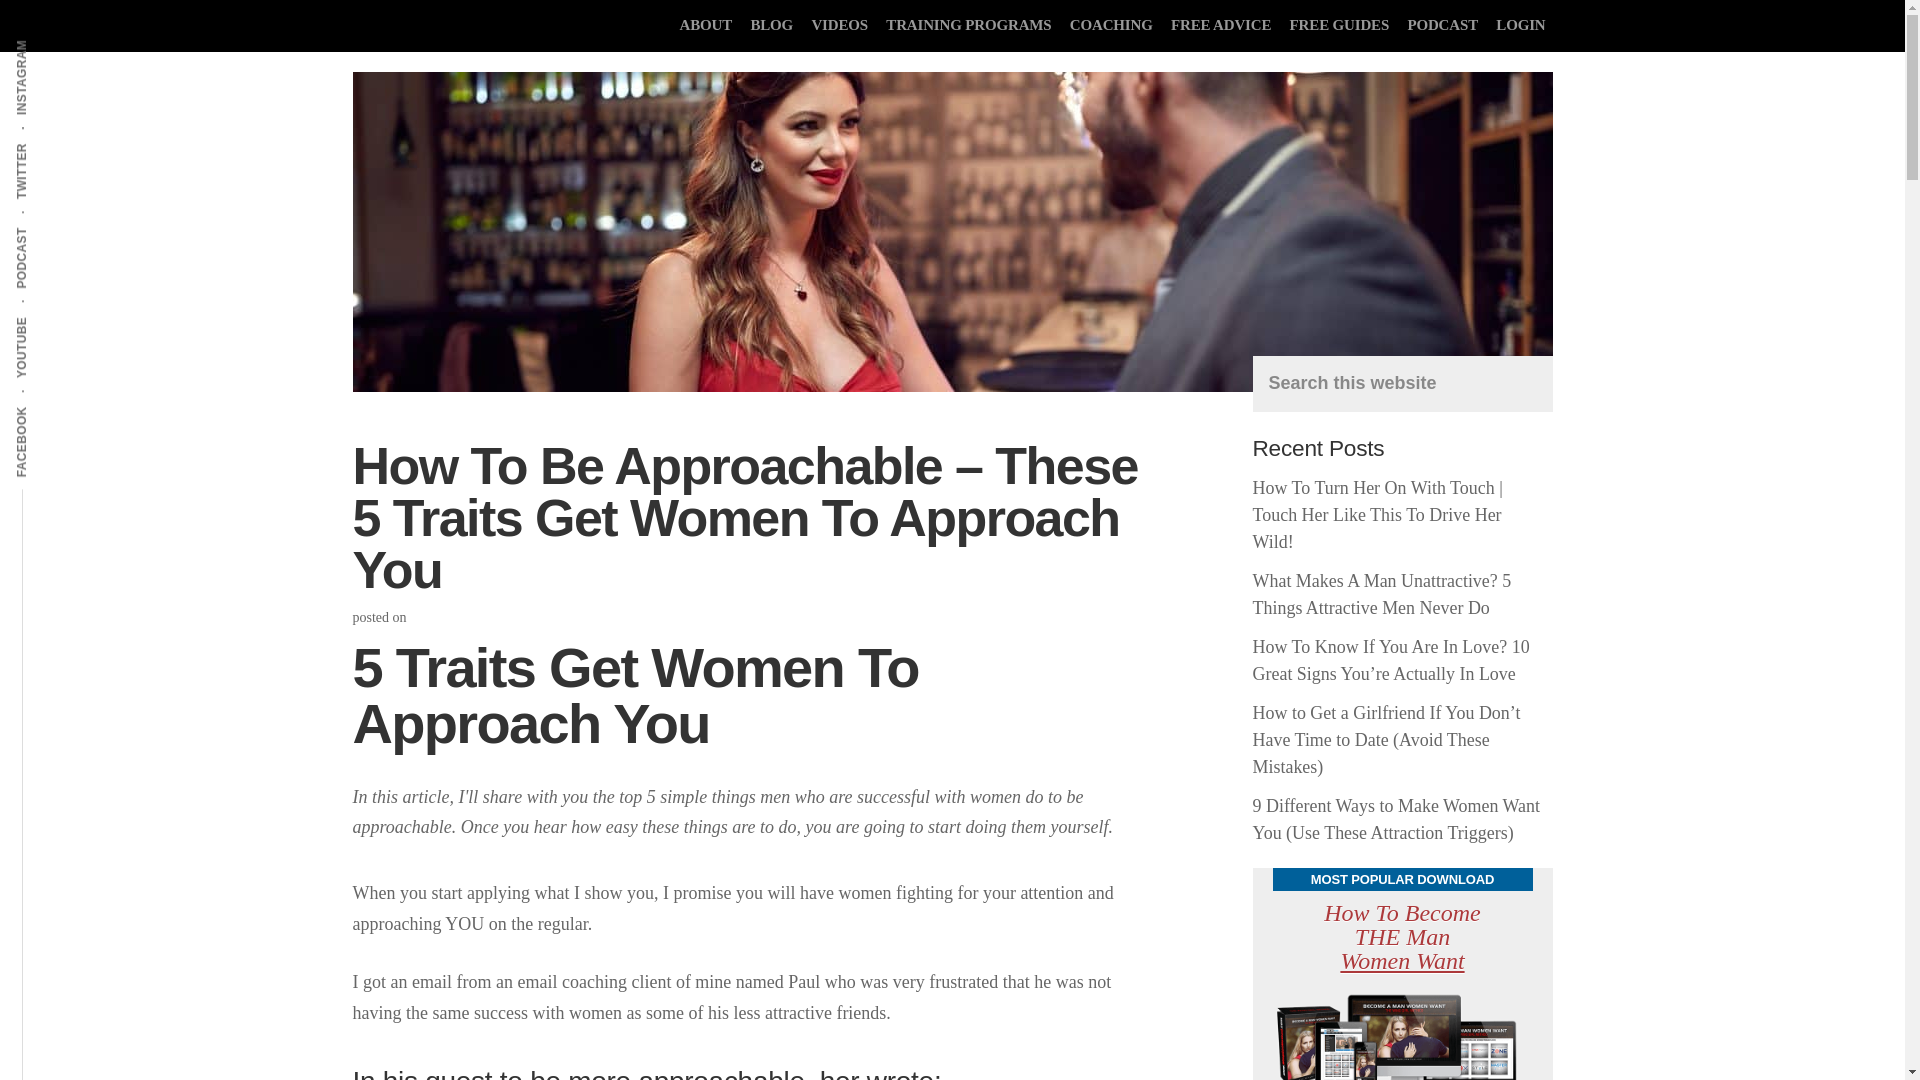  What do you see at coordinates (772, 24) in the screenshot?
I see `BLOG` at bounding box center [772, 24].